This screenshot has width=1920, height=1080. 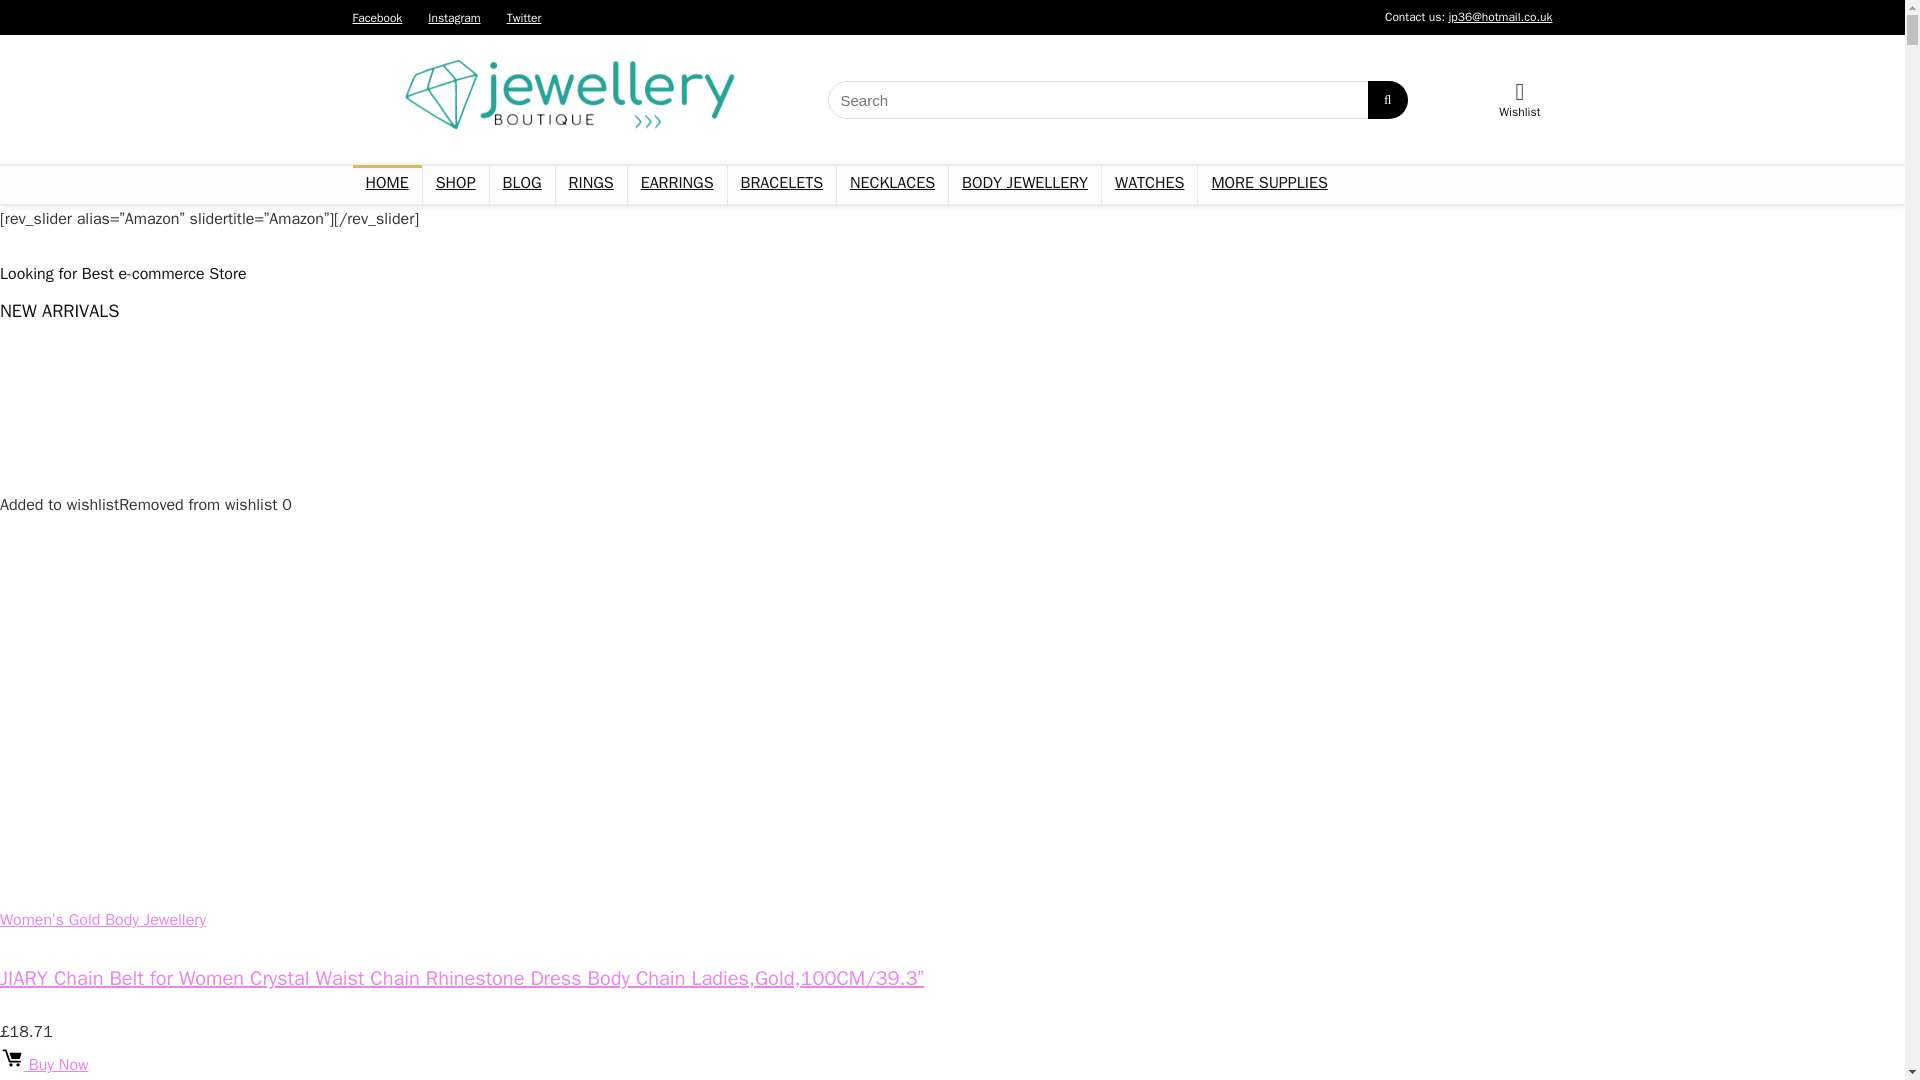 What do you see at coordinates (1269, 185) in the screenshot?
I see `MORE SUPPLIES` at bounding box center [1269, 185].